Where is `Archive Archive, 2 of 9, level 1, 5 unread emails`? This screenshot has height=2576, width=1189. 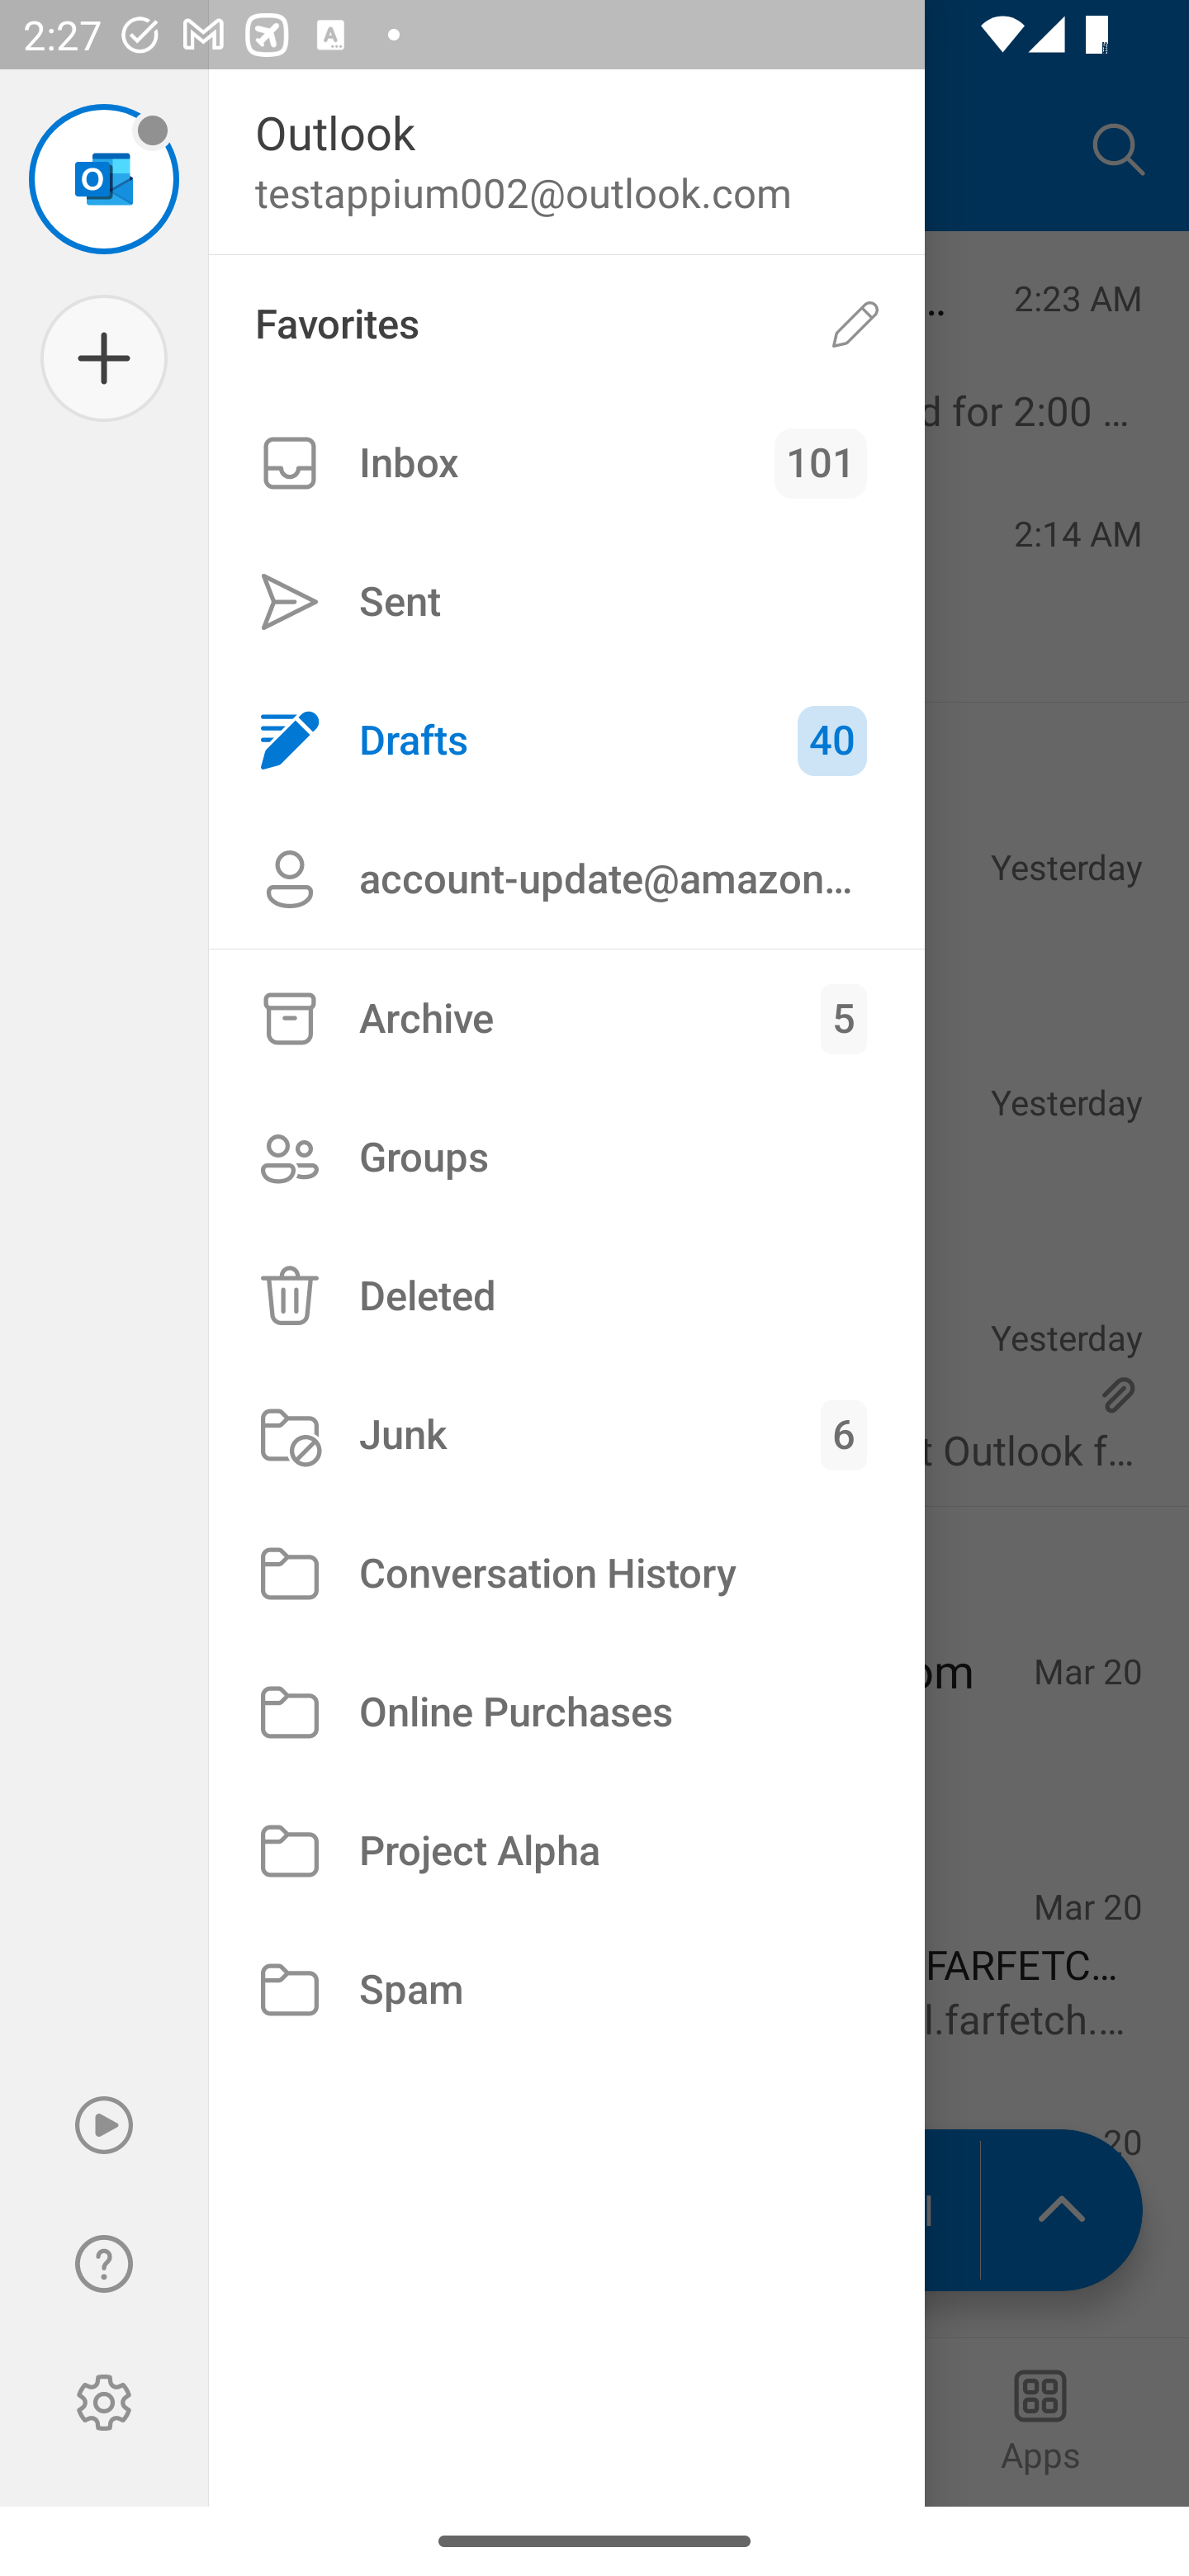
Archive Archive, 2 of 9, level 1, 5 unread emails is located at coordinates (566, 1019).